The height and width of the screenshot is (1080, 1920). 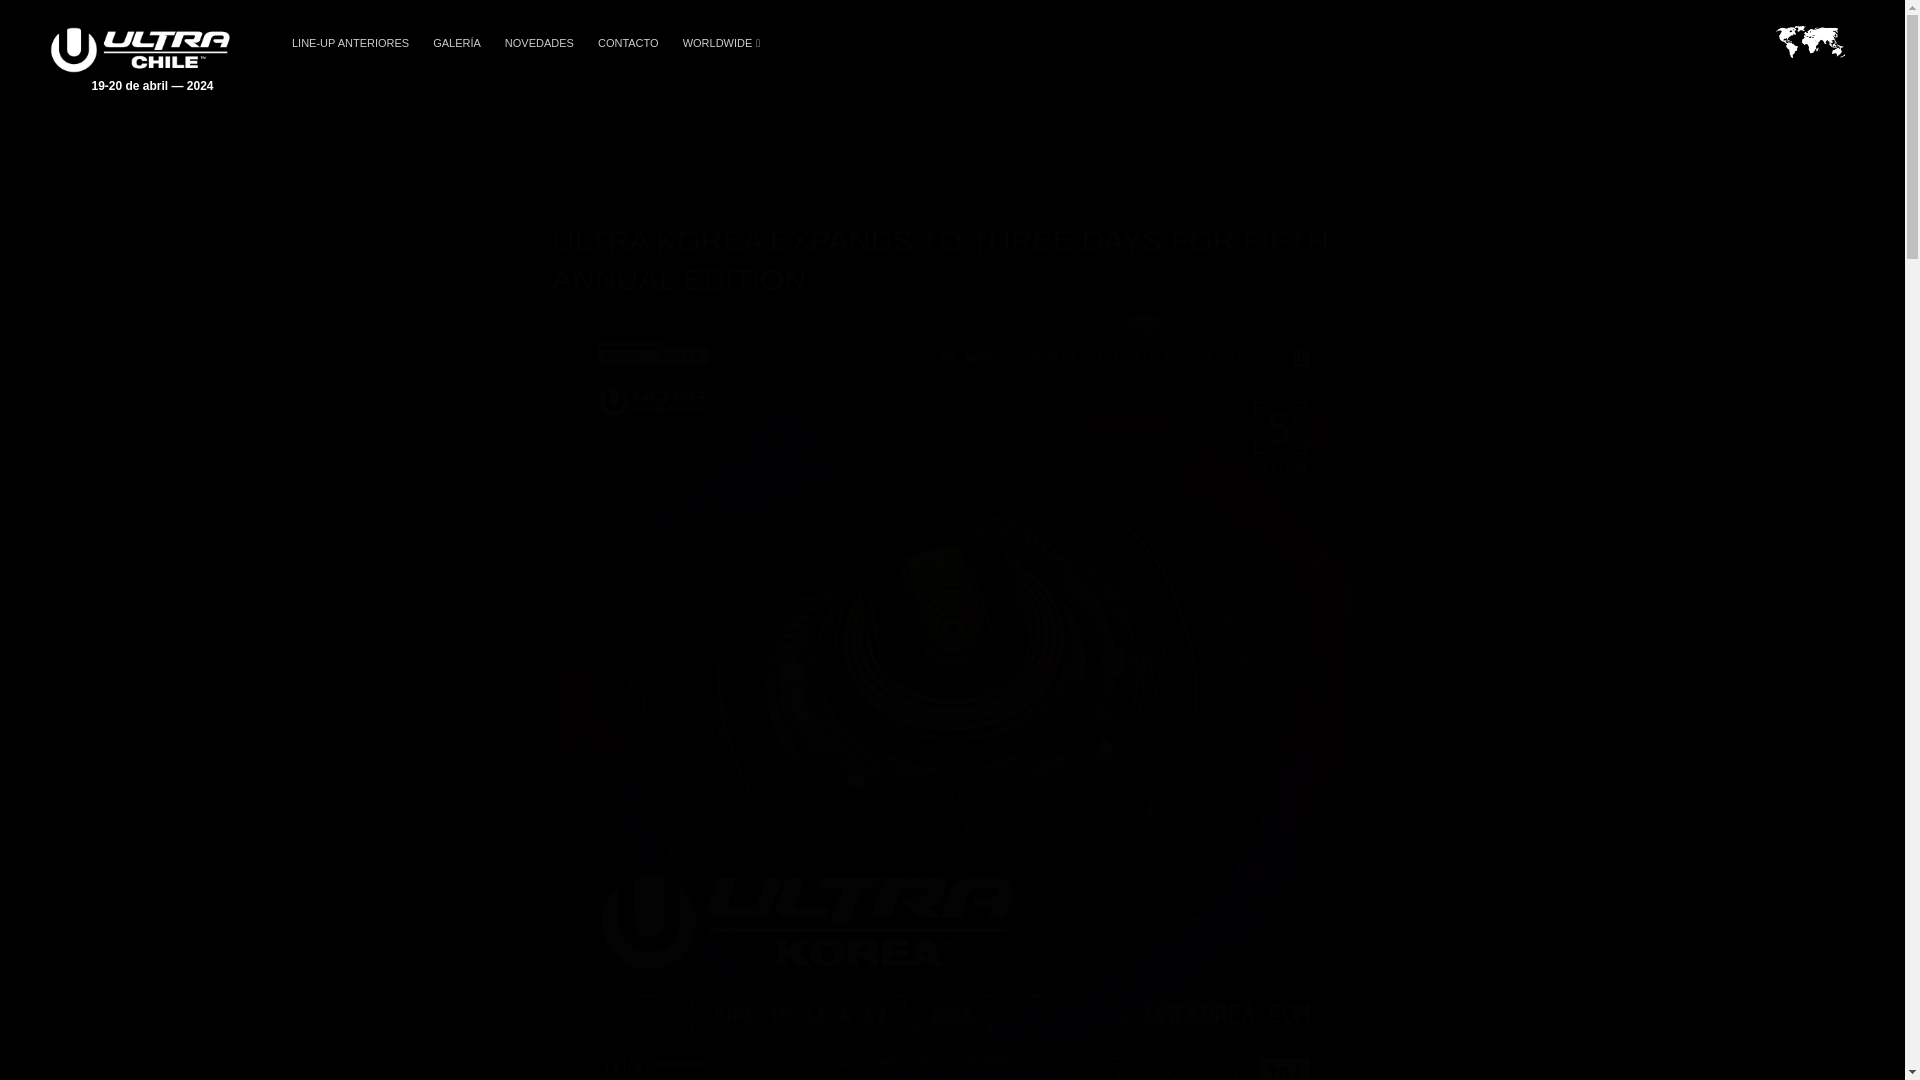 What do you see at coordinates (140, 59) in the screenshot?
I see `Ultra Chile` at bounding box center [140, 59].